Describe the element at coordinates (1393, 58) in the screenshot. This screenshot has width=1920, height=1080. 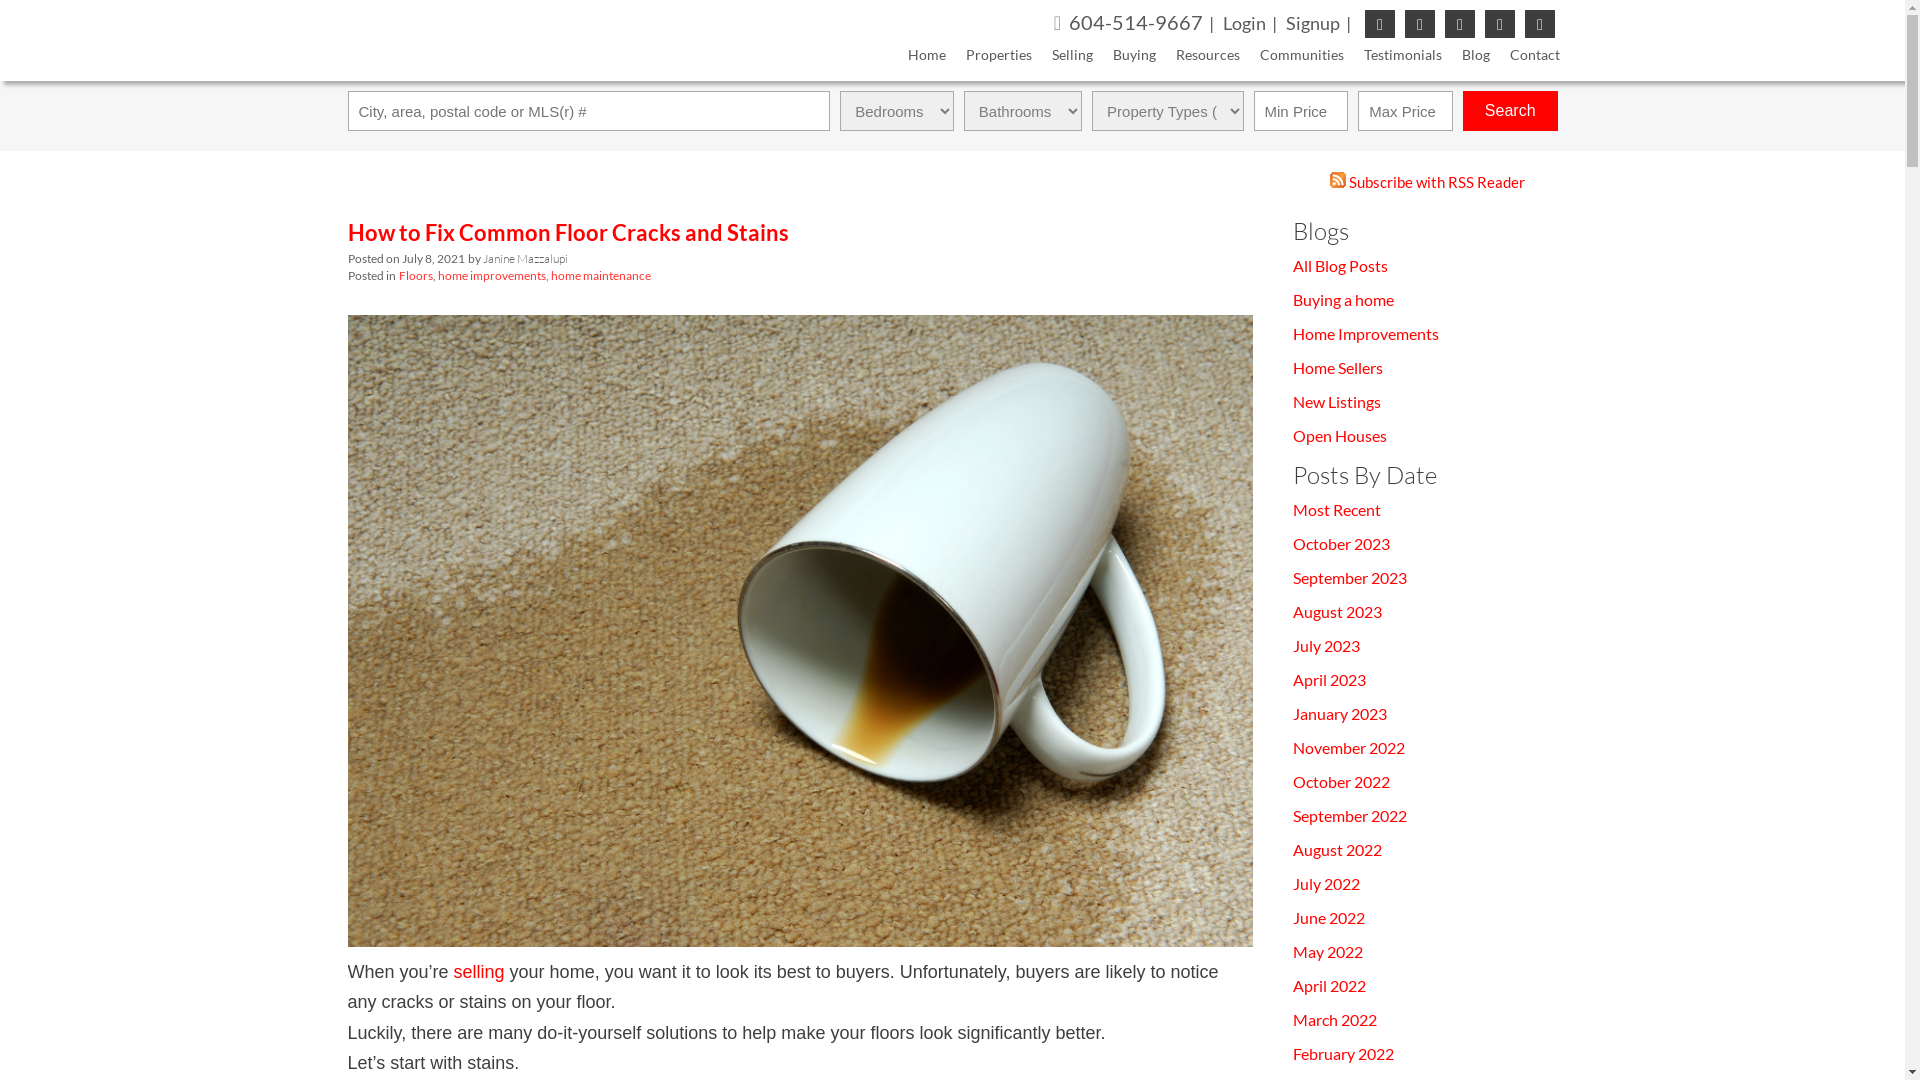
I see `Testimonials` at that location.